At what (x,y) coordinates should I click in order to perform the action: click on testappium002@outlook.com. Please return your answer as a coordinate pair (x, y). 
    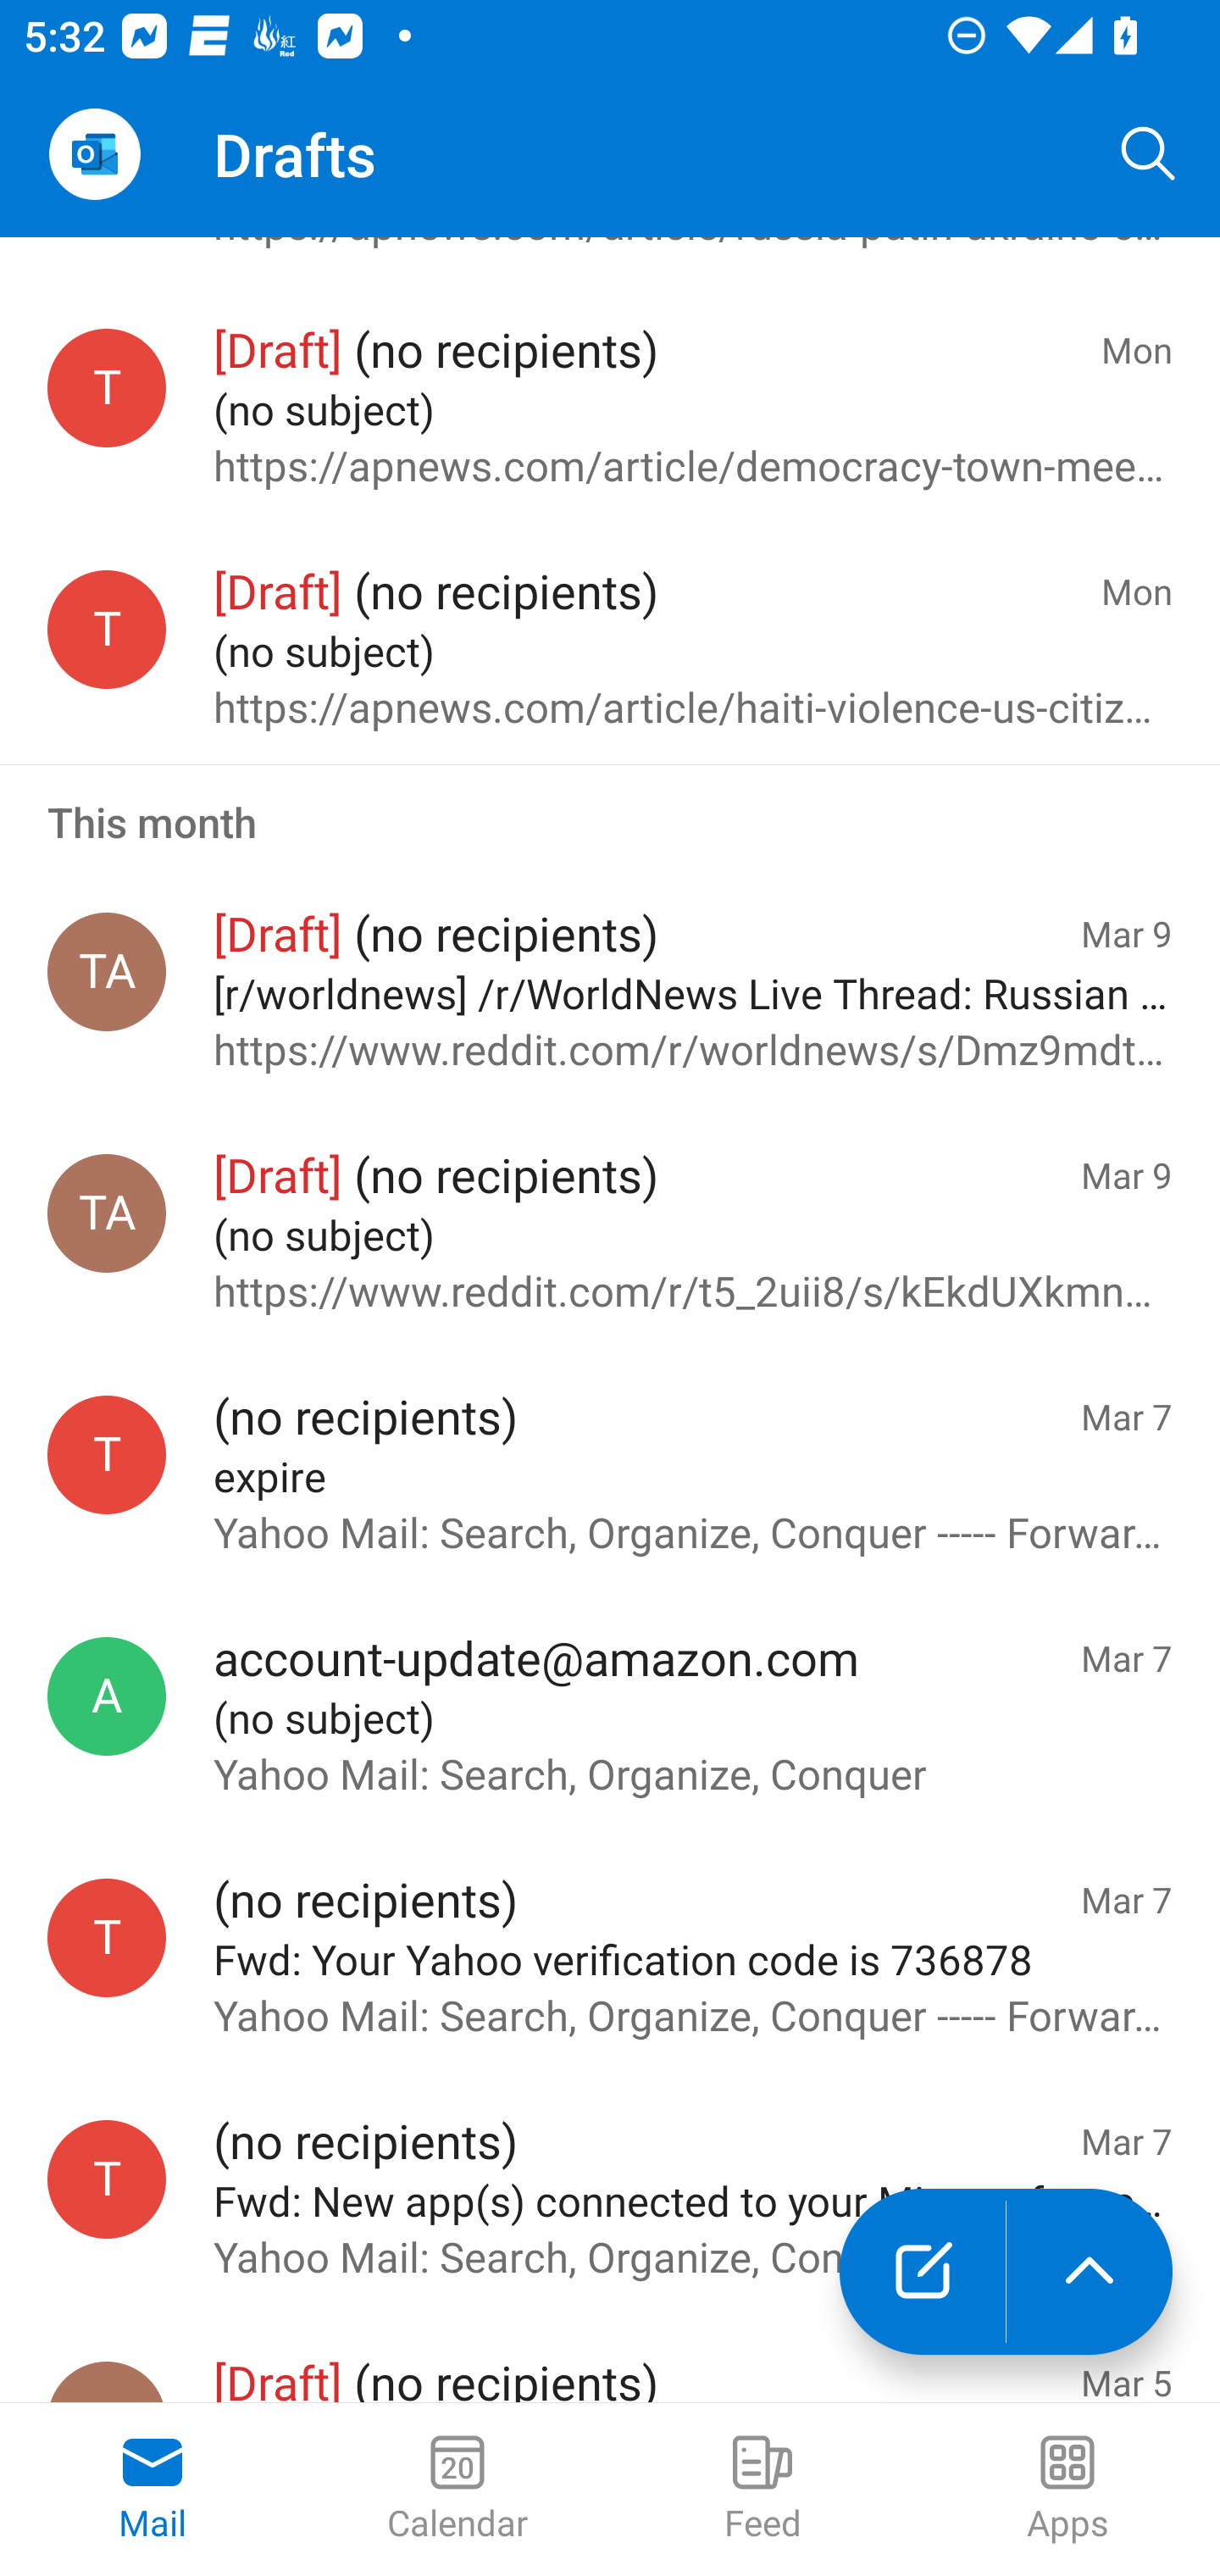
    Looking at the image, I should click on (107, 388).